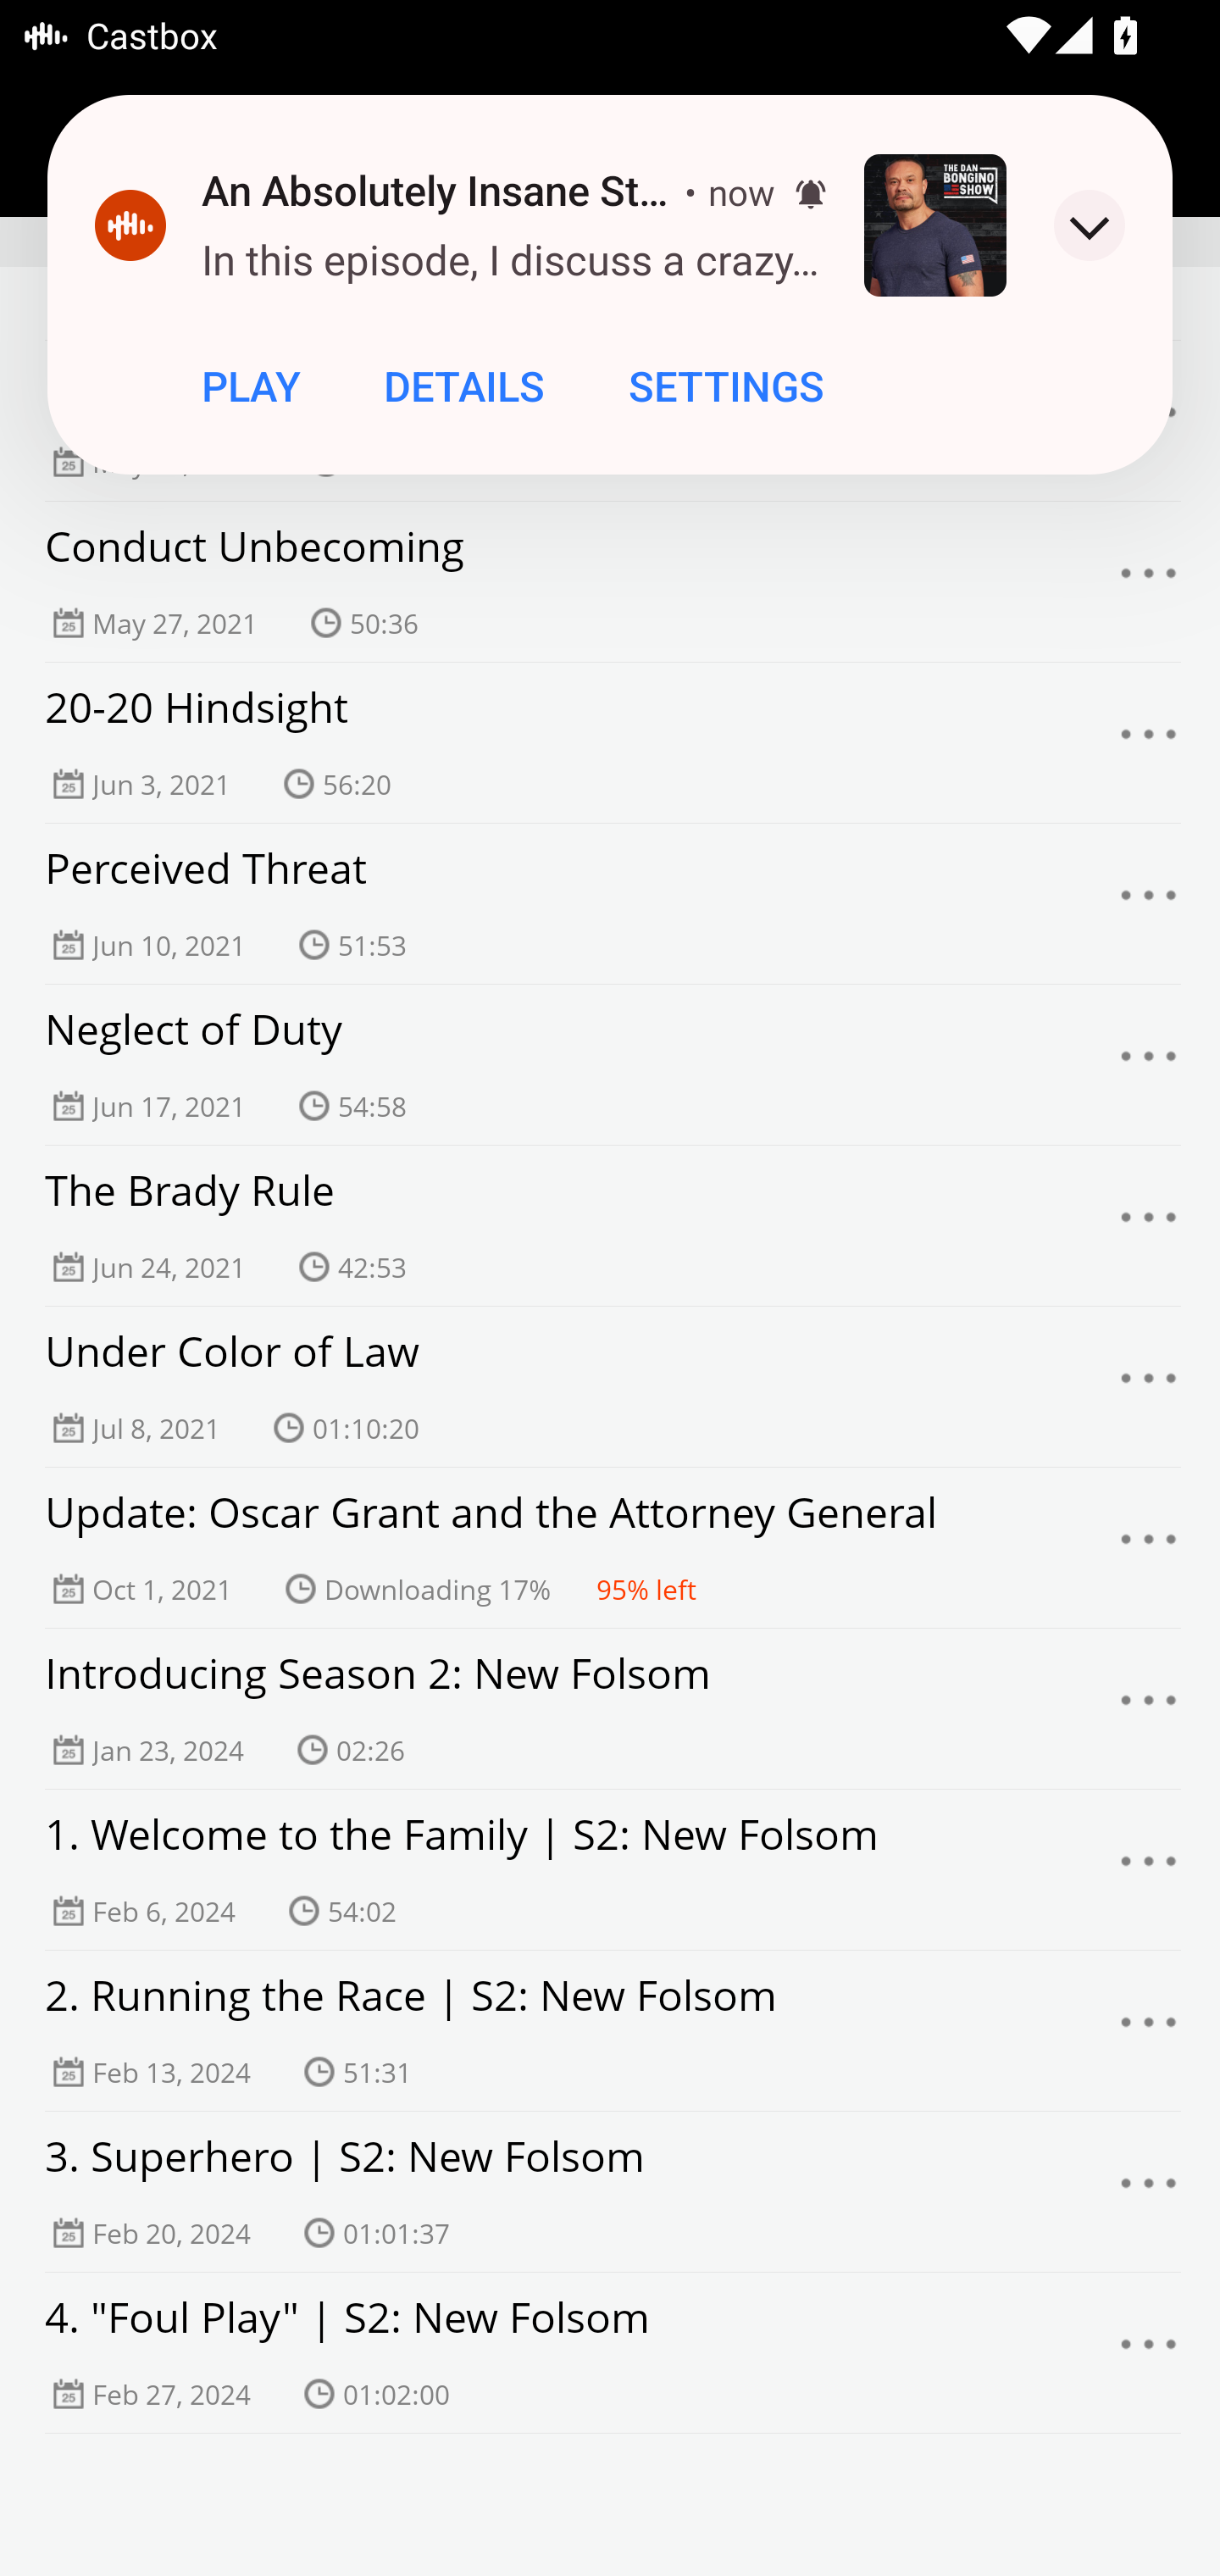 Image resolution: width=1220 pixels, height=2576 pixels. I want to click on Menu, so click(1149, 903).